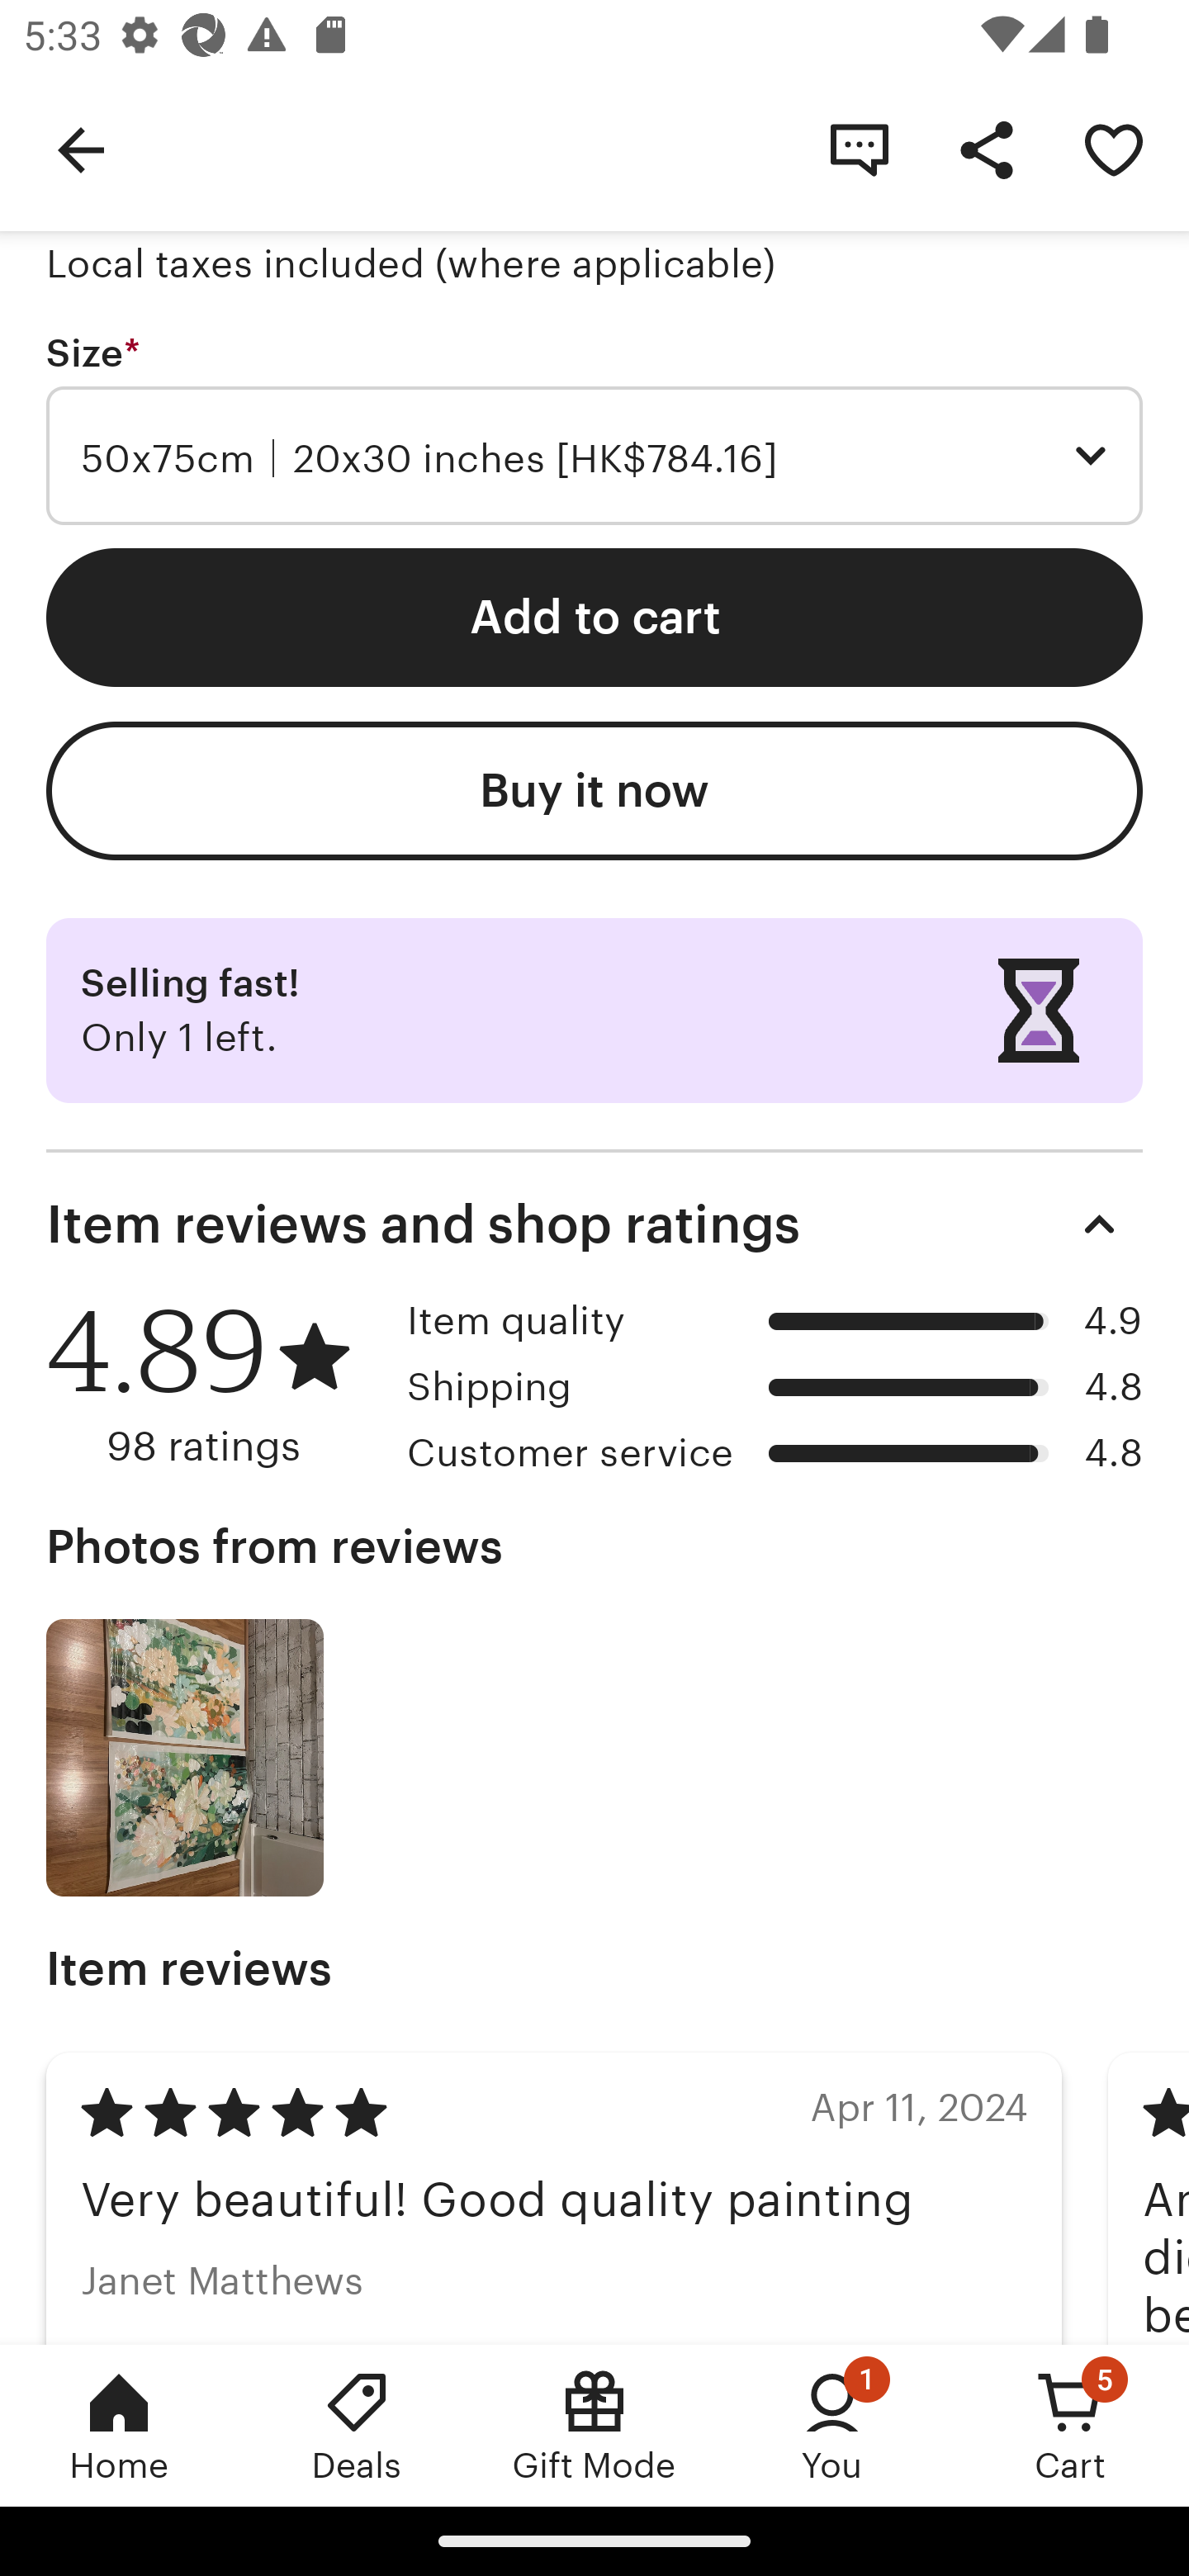 This screenshot has height=2576, width=1189. Describe the element at coordinates (357, 2425) in the screenshot. I see `Deals` at that location.